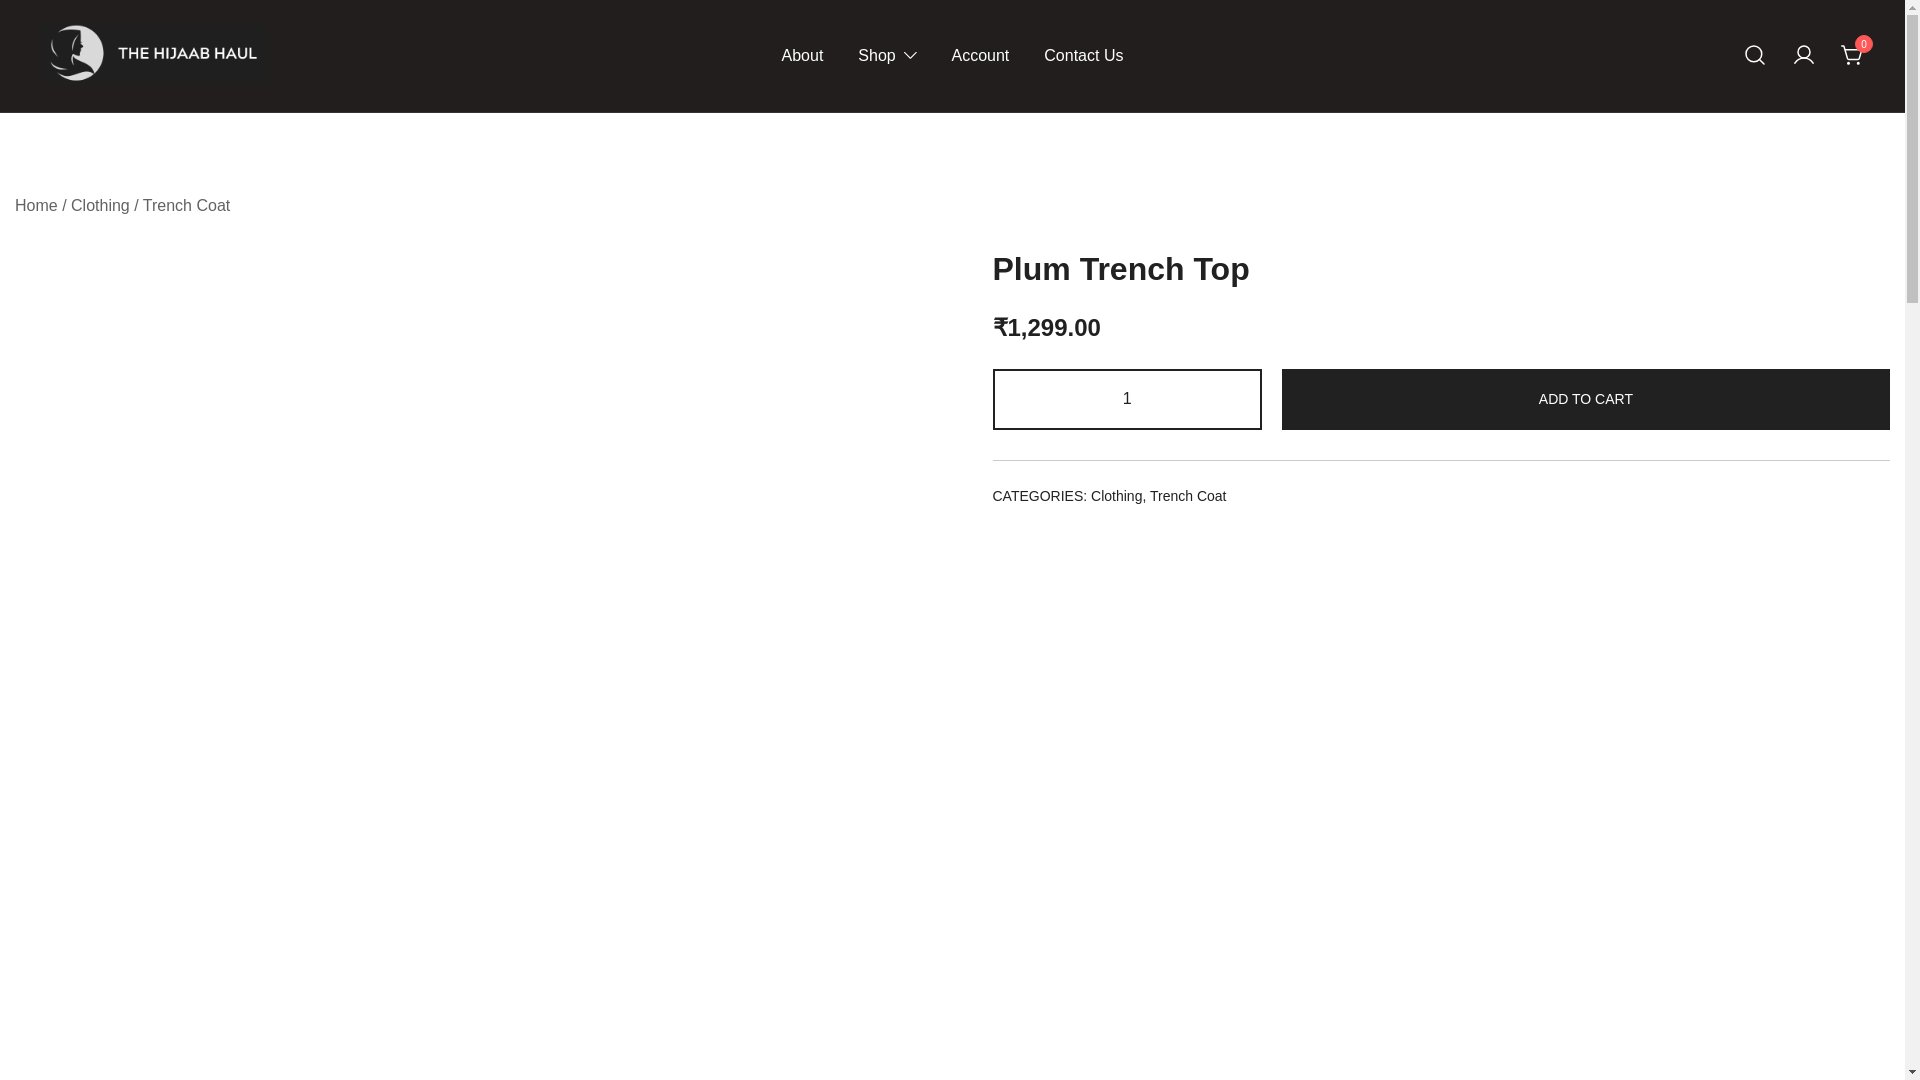 This screenshot has width=1920, height=1080. Describe the element at coordinates (1852, 54) in the screenshot. I see `0` at that location.